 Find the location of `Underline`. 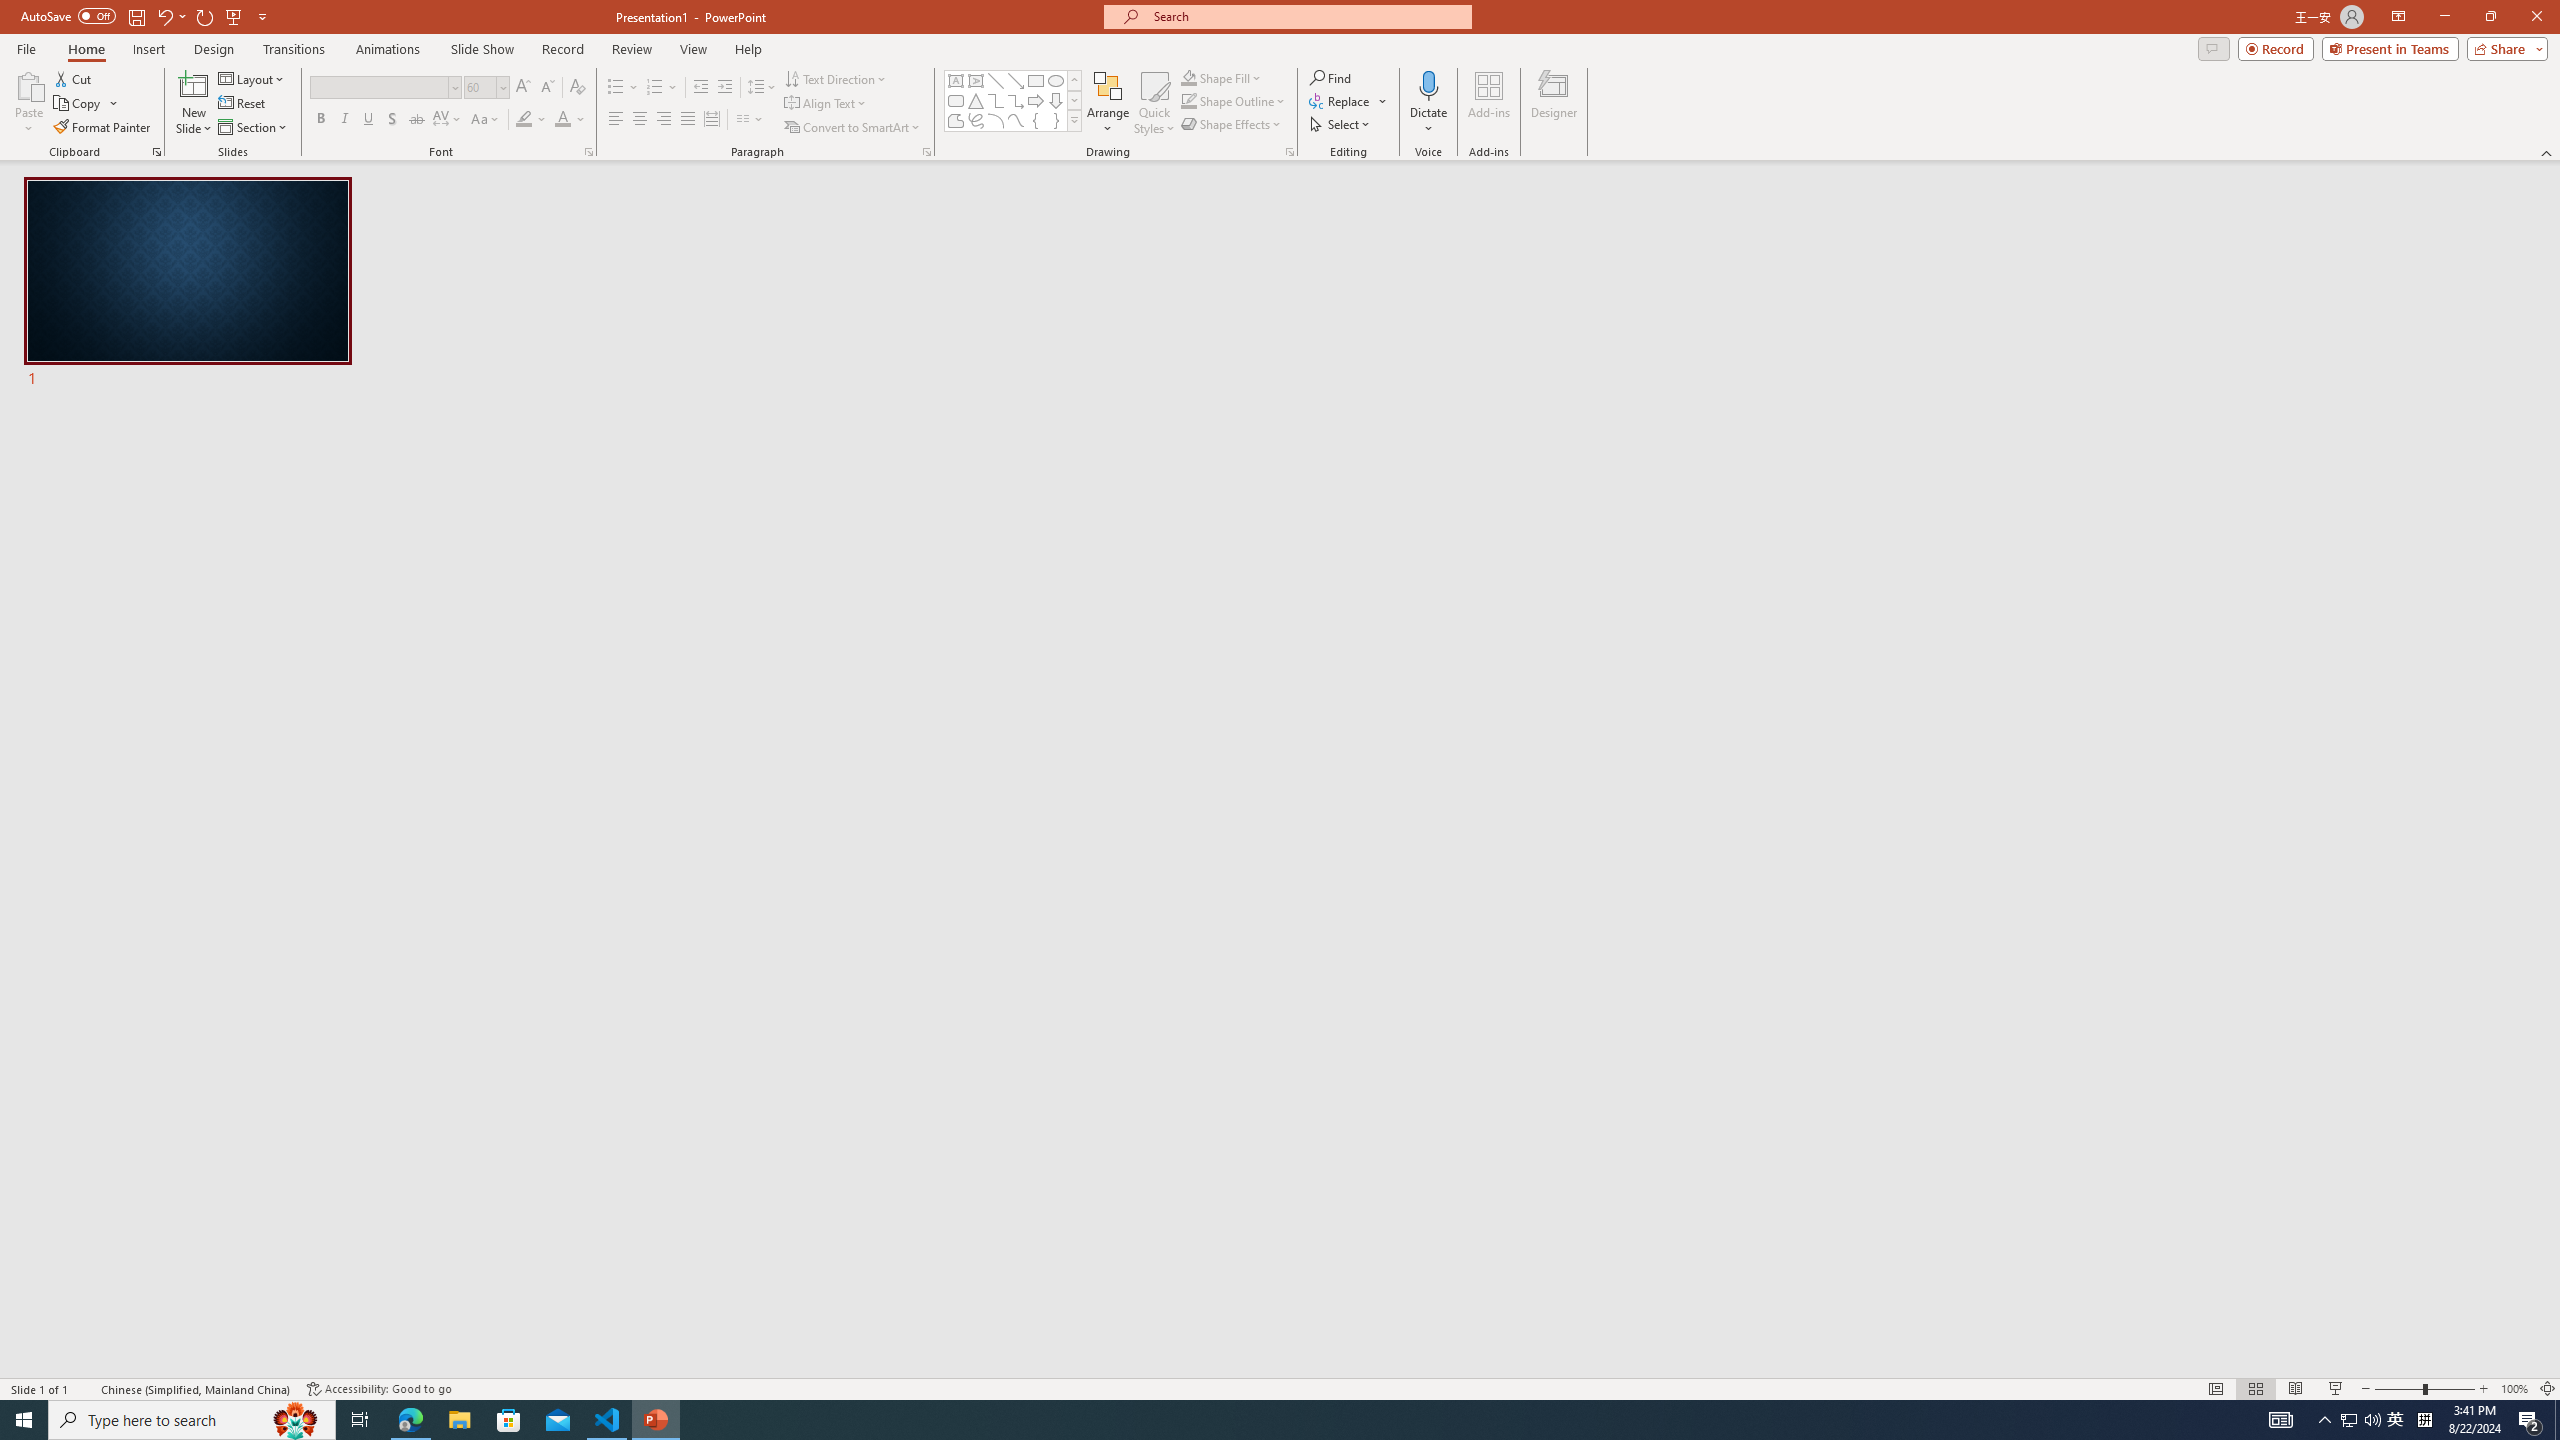

Underline is located at coordinates (368, 120).